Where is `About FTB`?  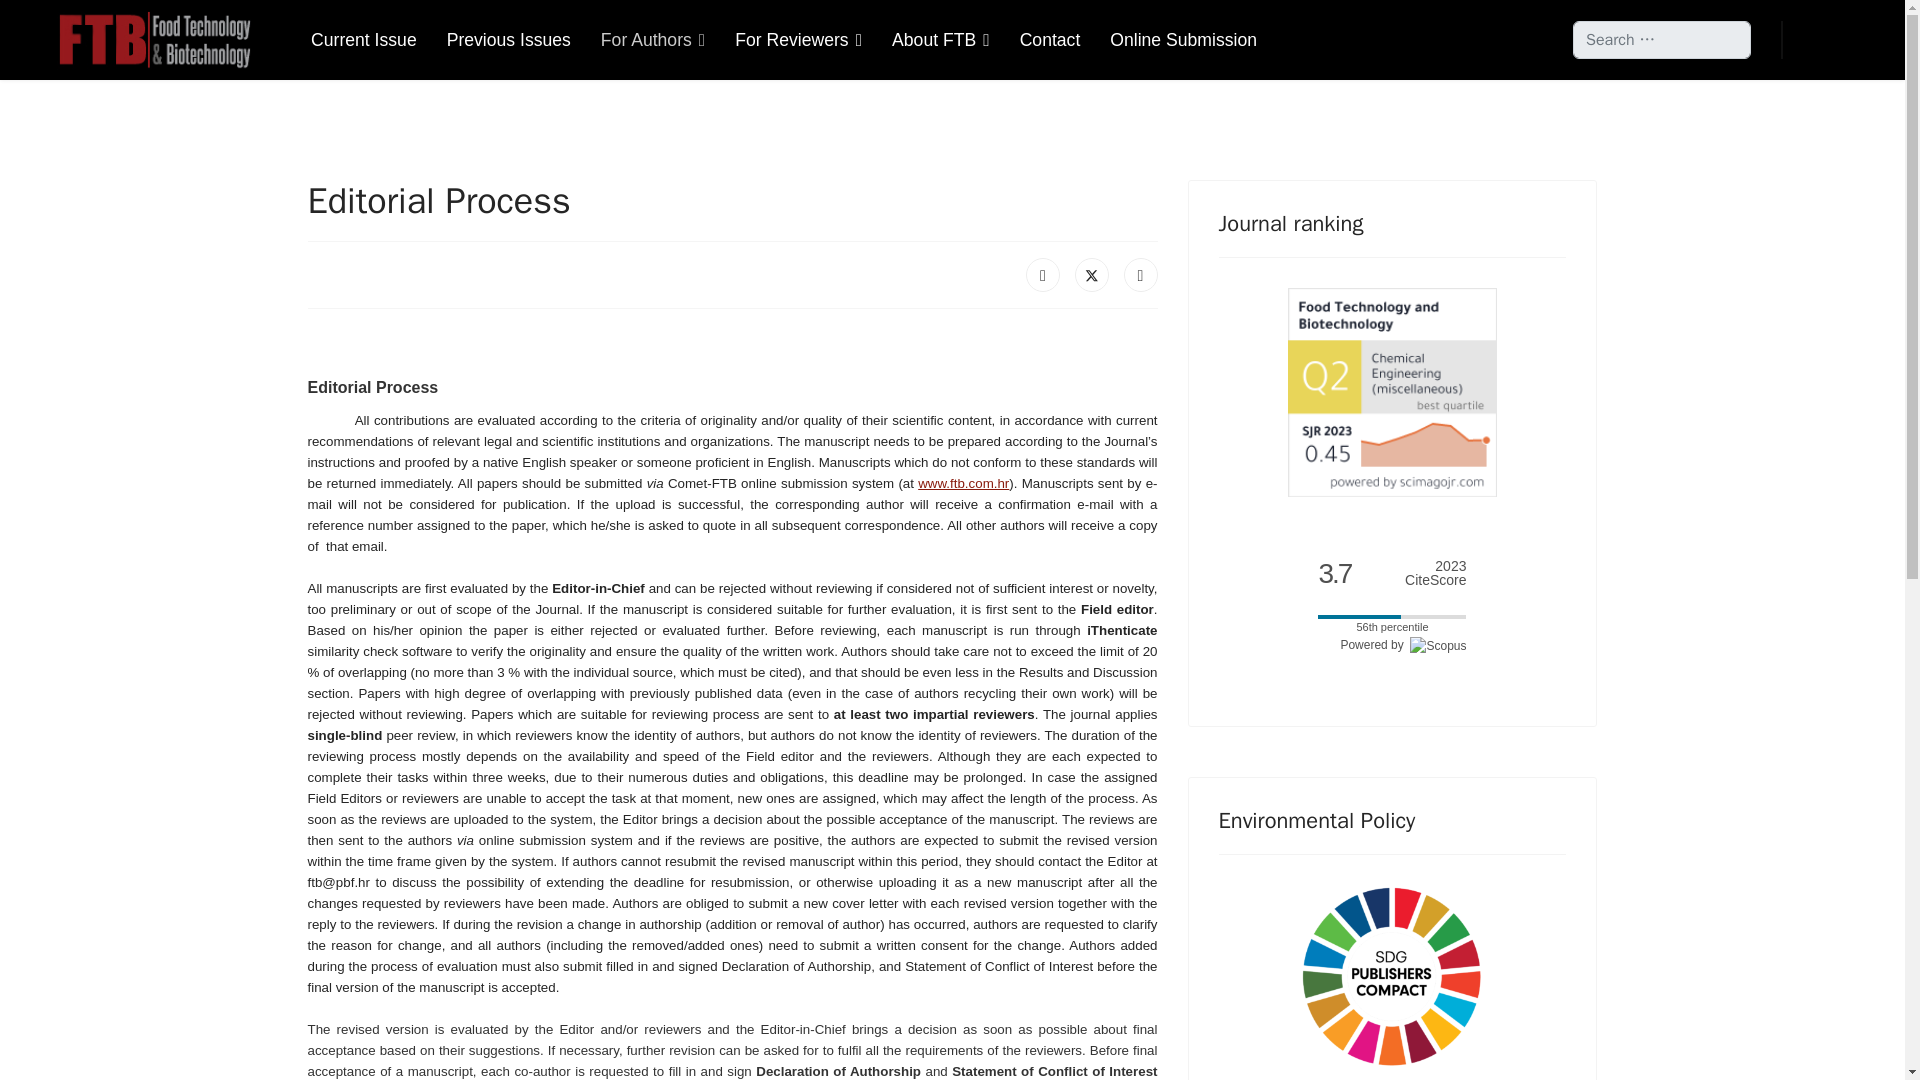
About FTB is located at coordinates (940, 40).